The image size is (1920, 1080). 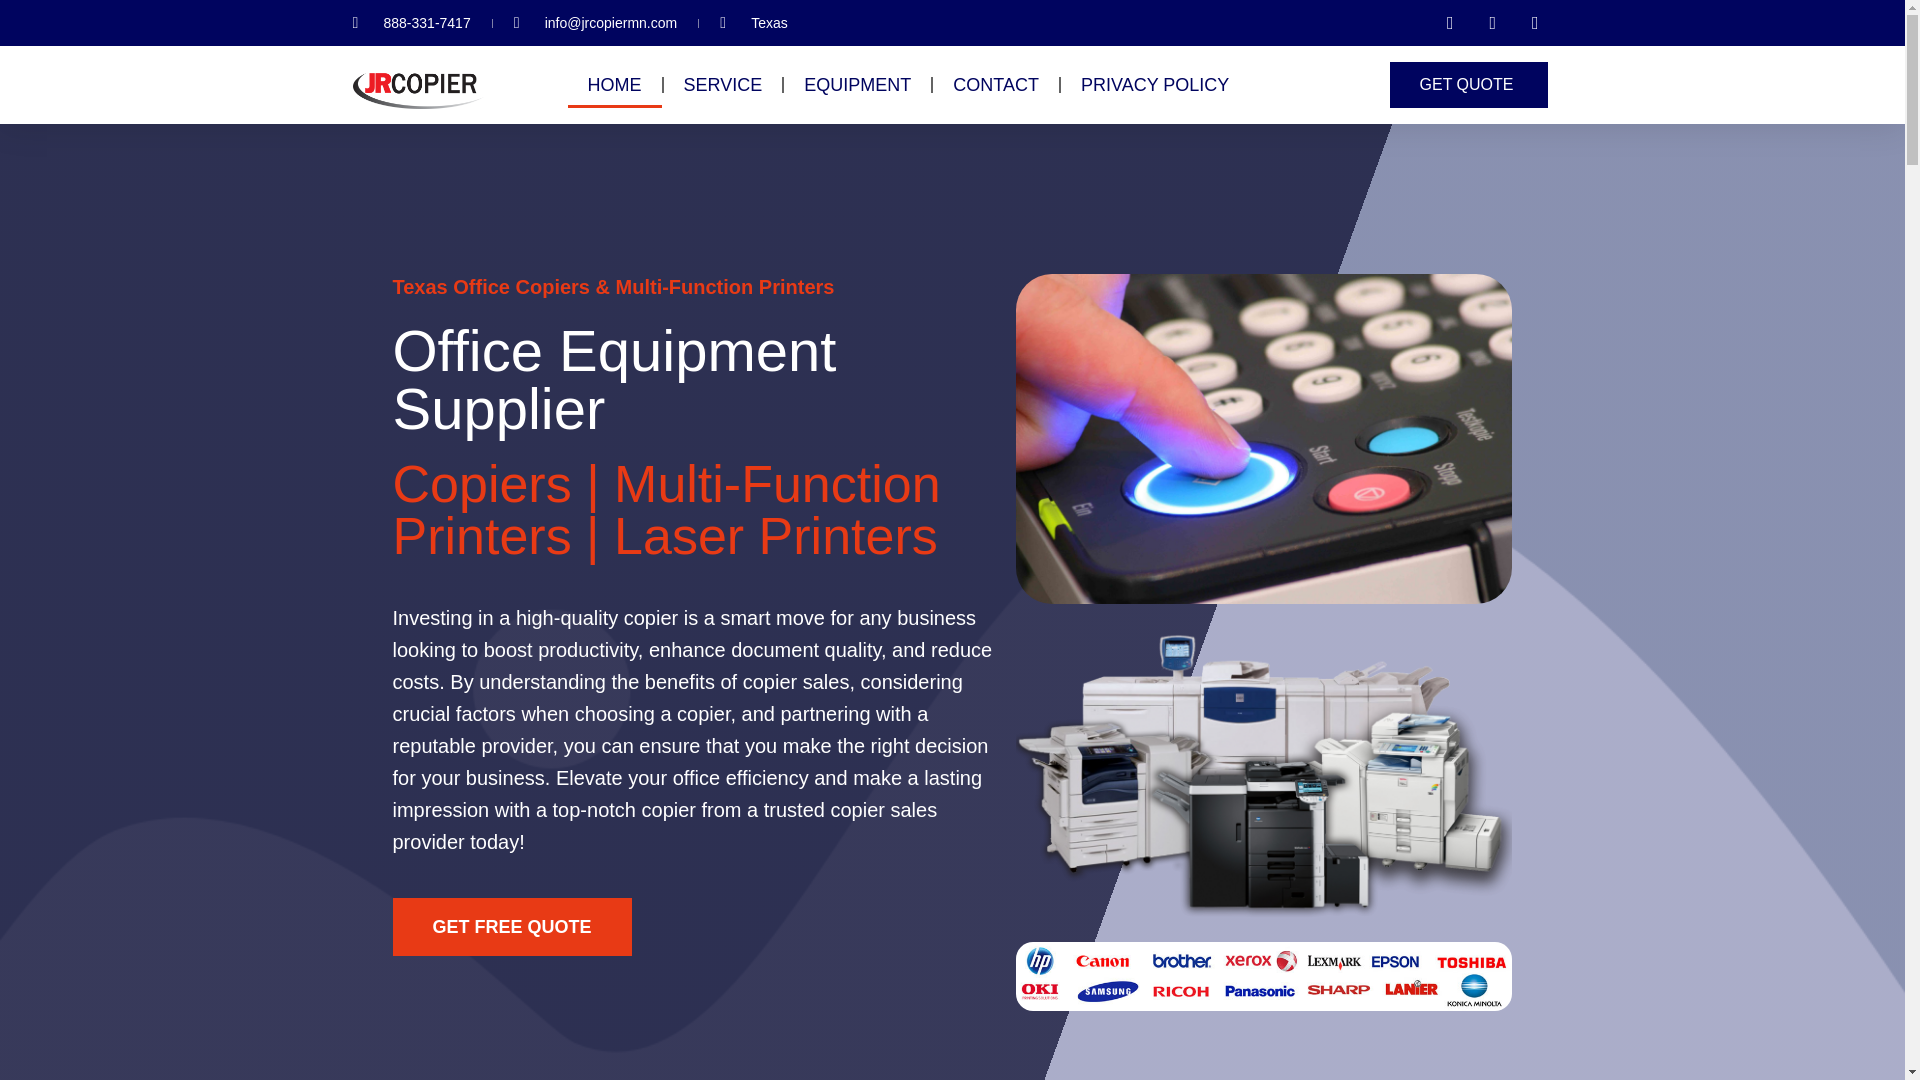 I want to click on PRIVACY POLICY, so click(x=1155, y=84).